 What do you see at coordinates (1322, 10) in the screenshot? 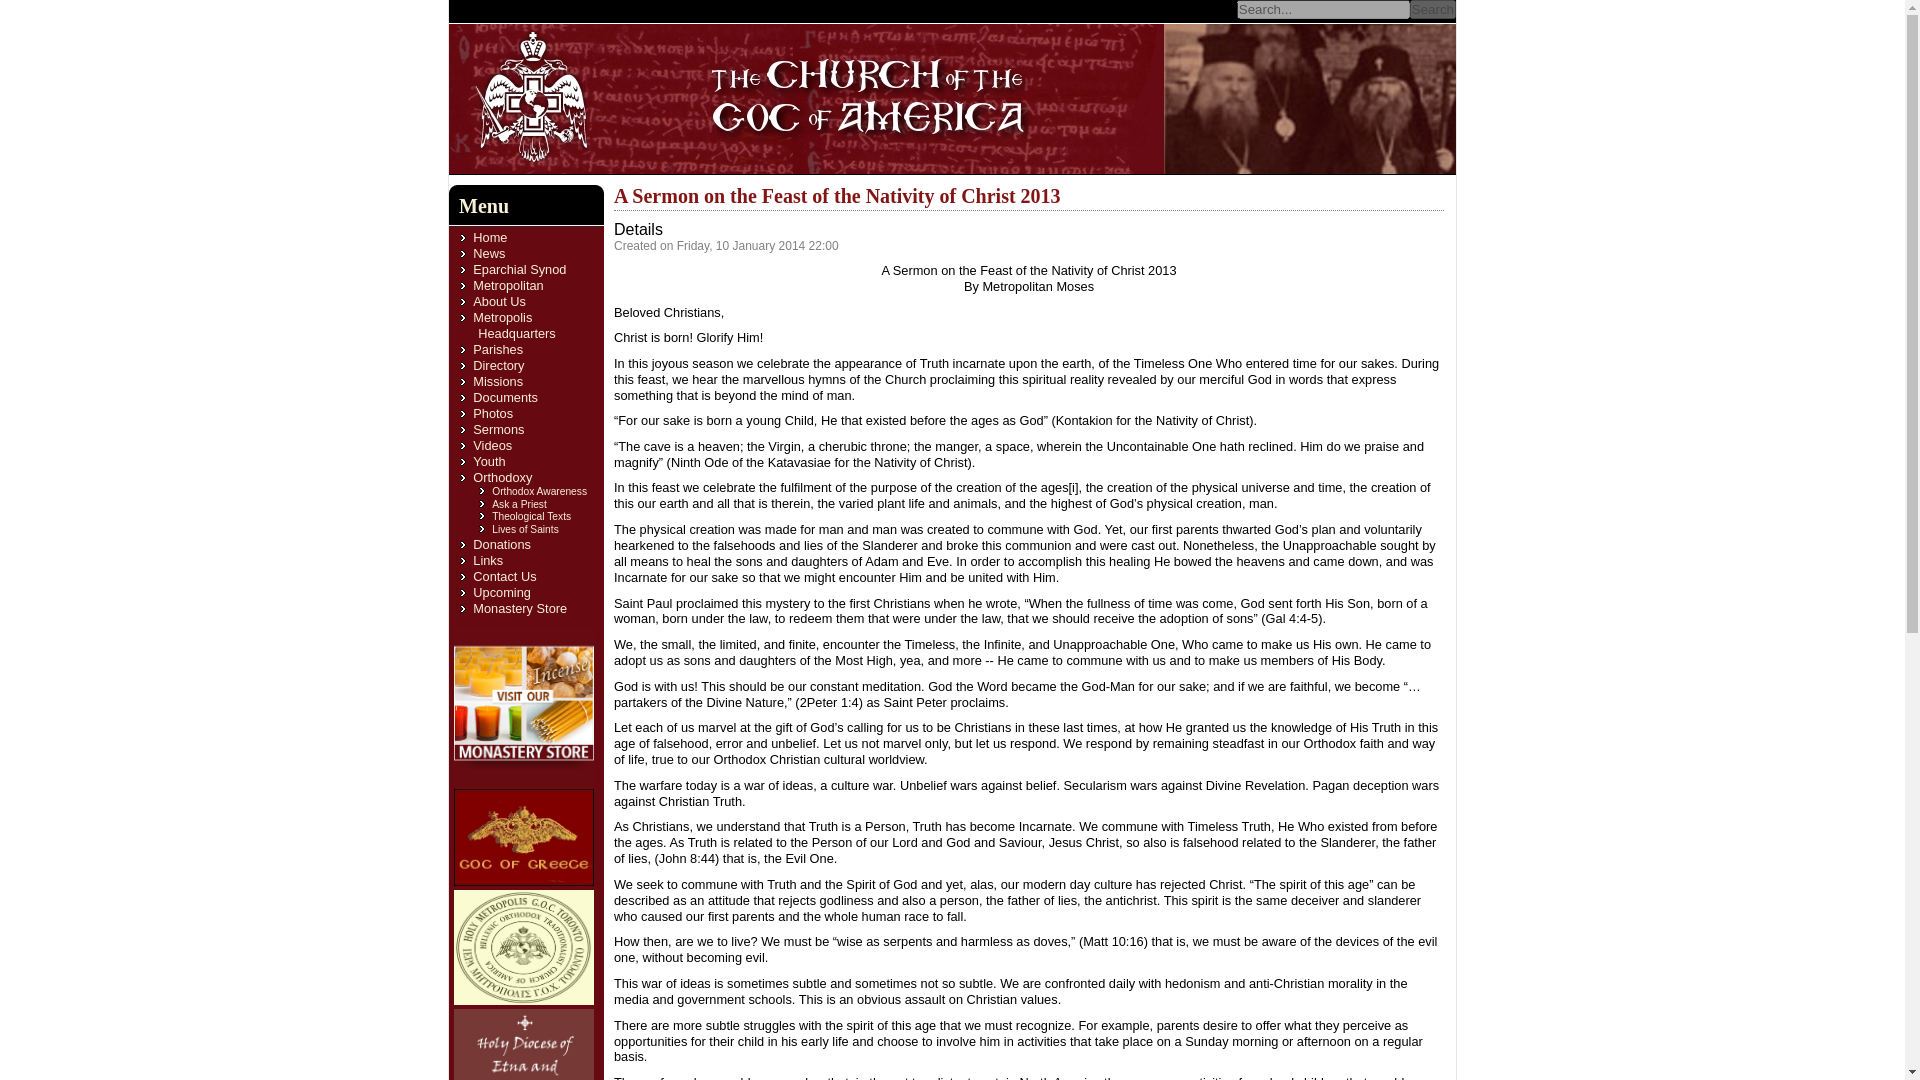
I see `Search...` at bounding box center [1322, 10].